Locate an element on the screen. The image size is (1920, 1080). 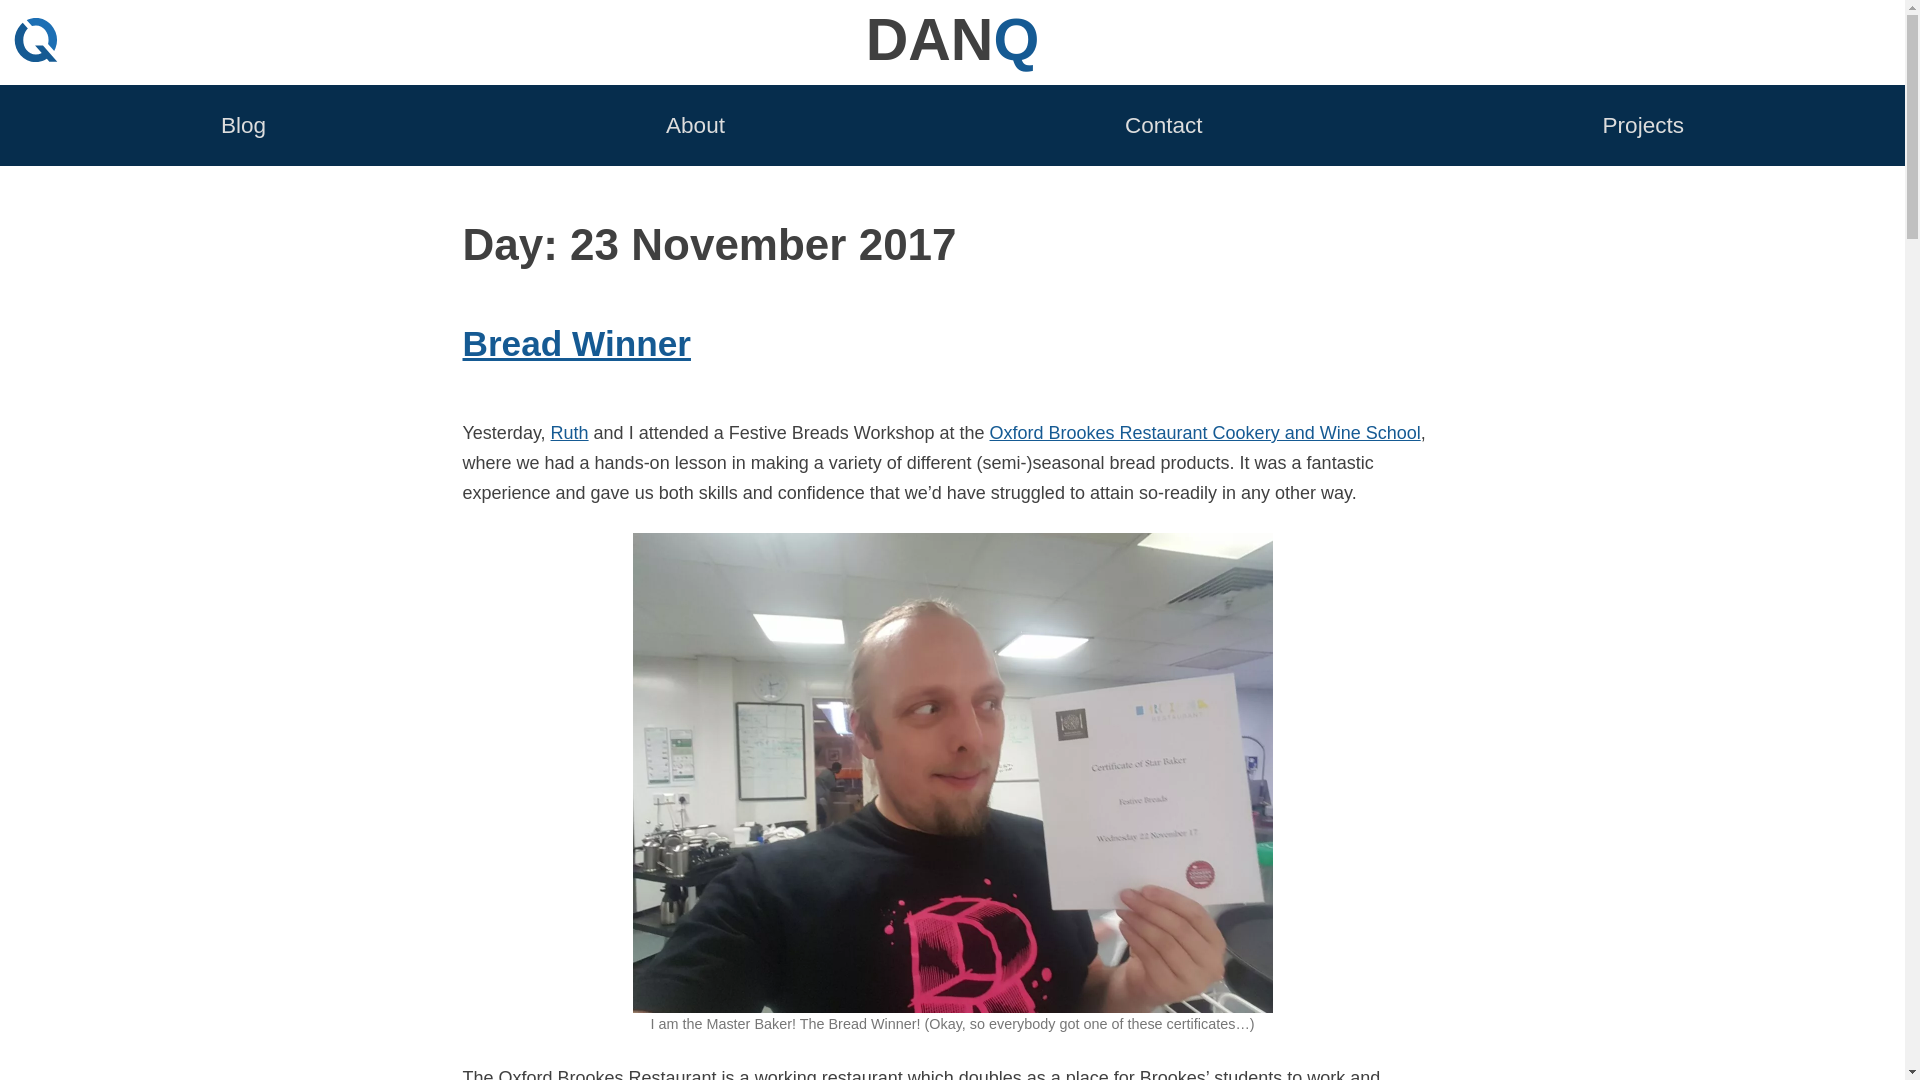
Projects is located at coordinates (1643, 124).